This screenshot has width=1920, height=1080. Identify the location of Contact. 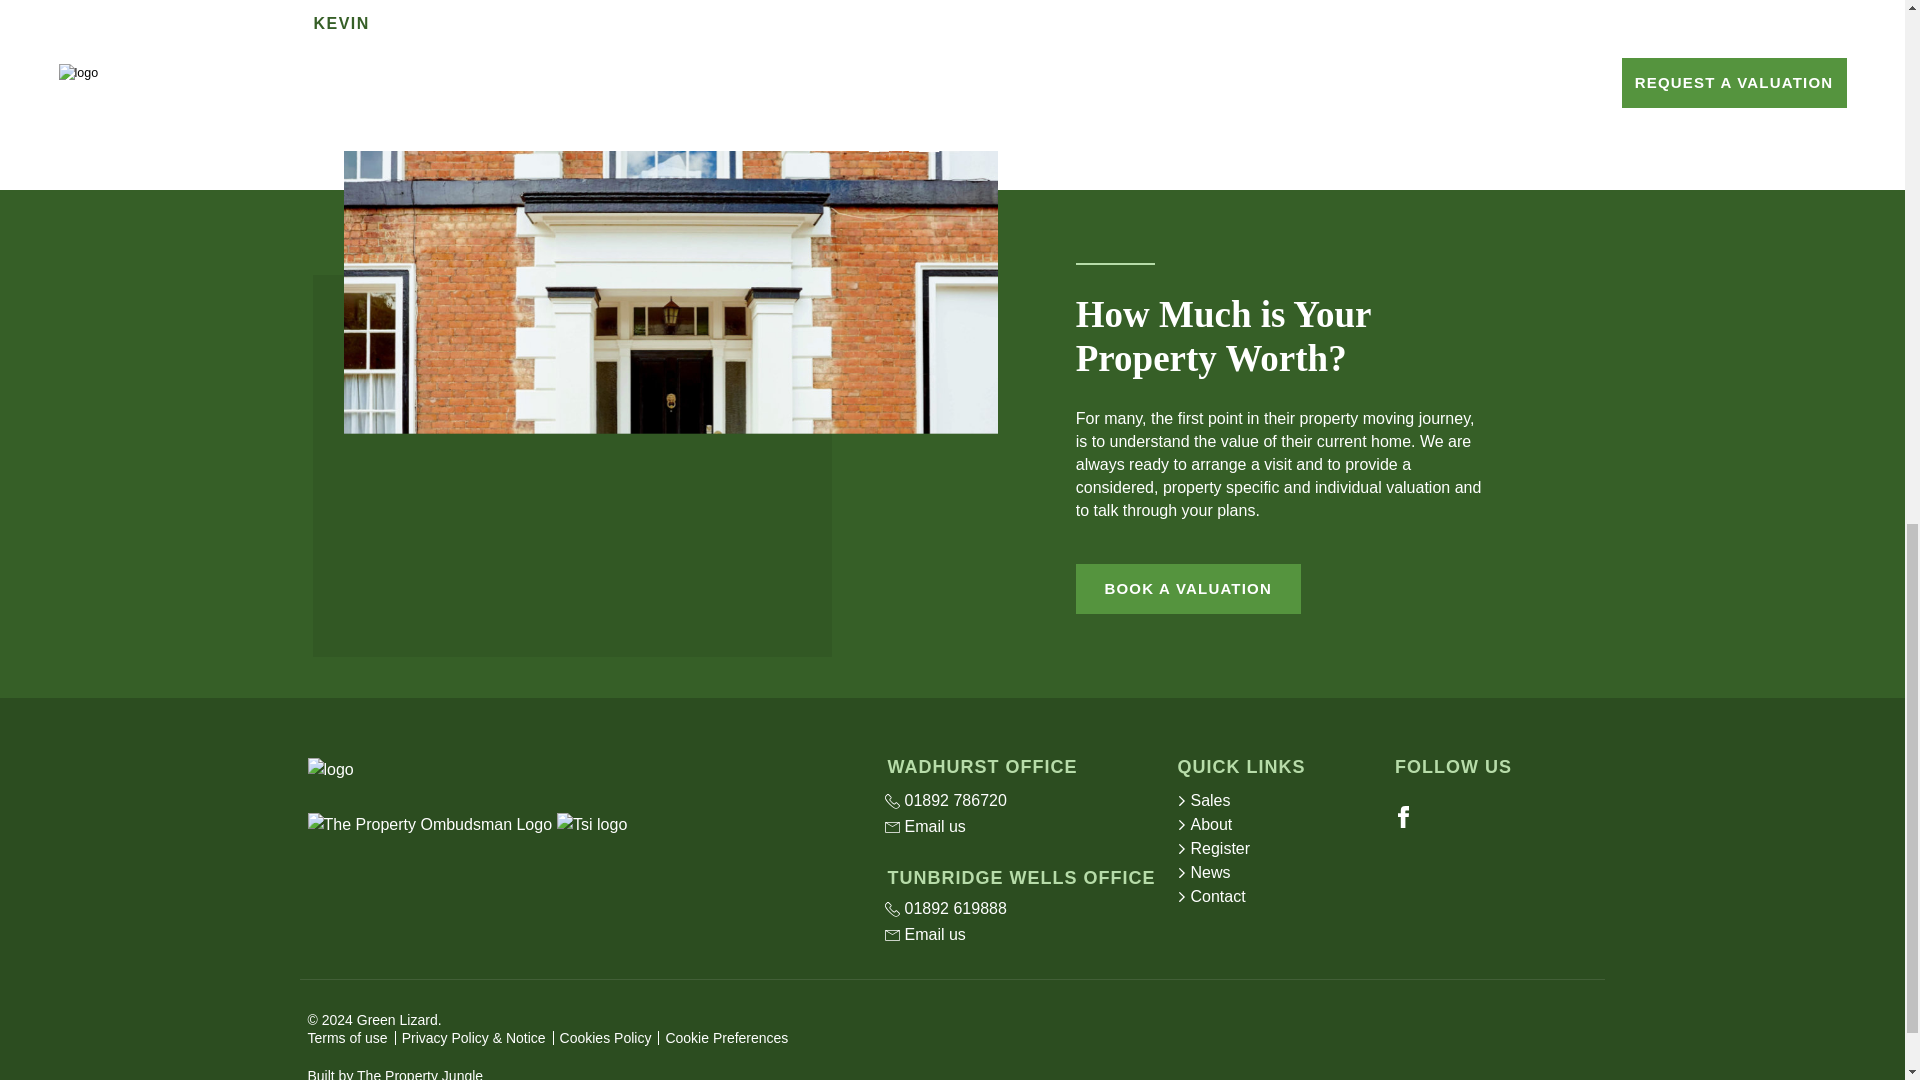
(1278, 896).